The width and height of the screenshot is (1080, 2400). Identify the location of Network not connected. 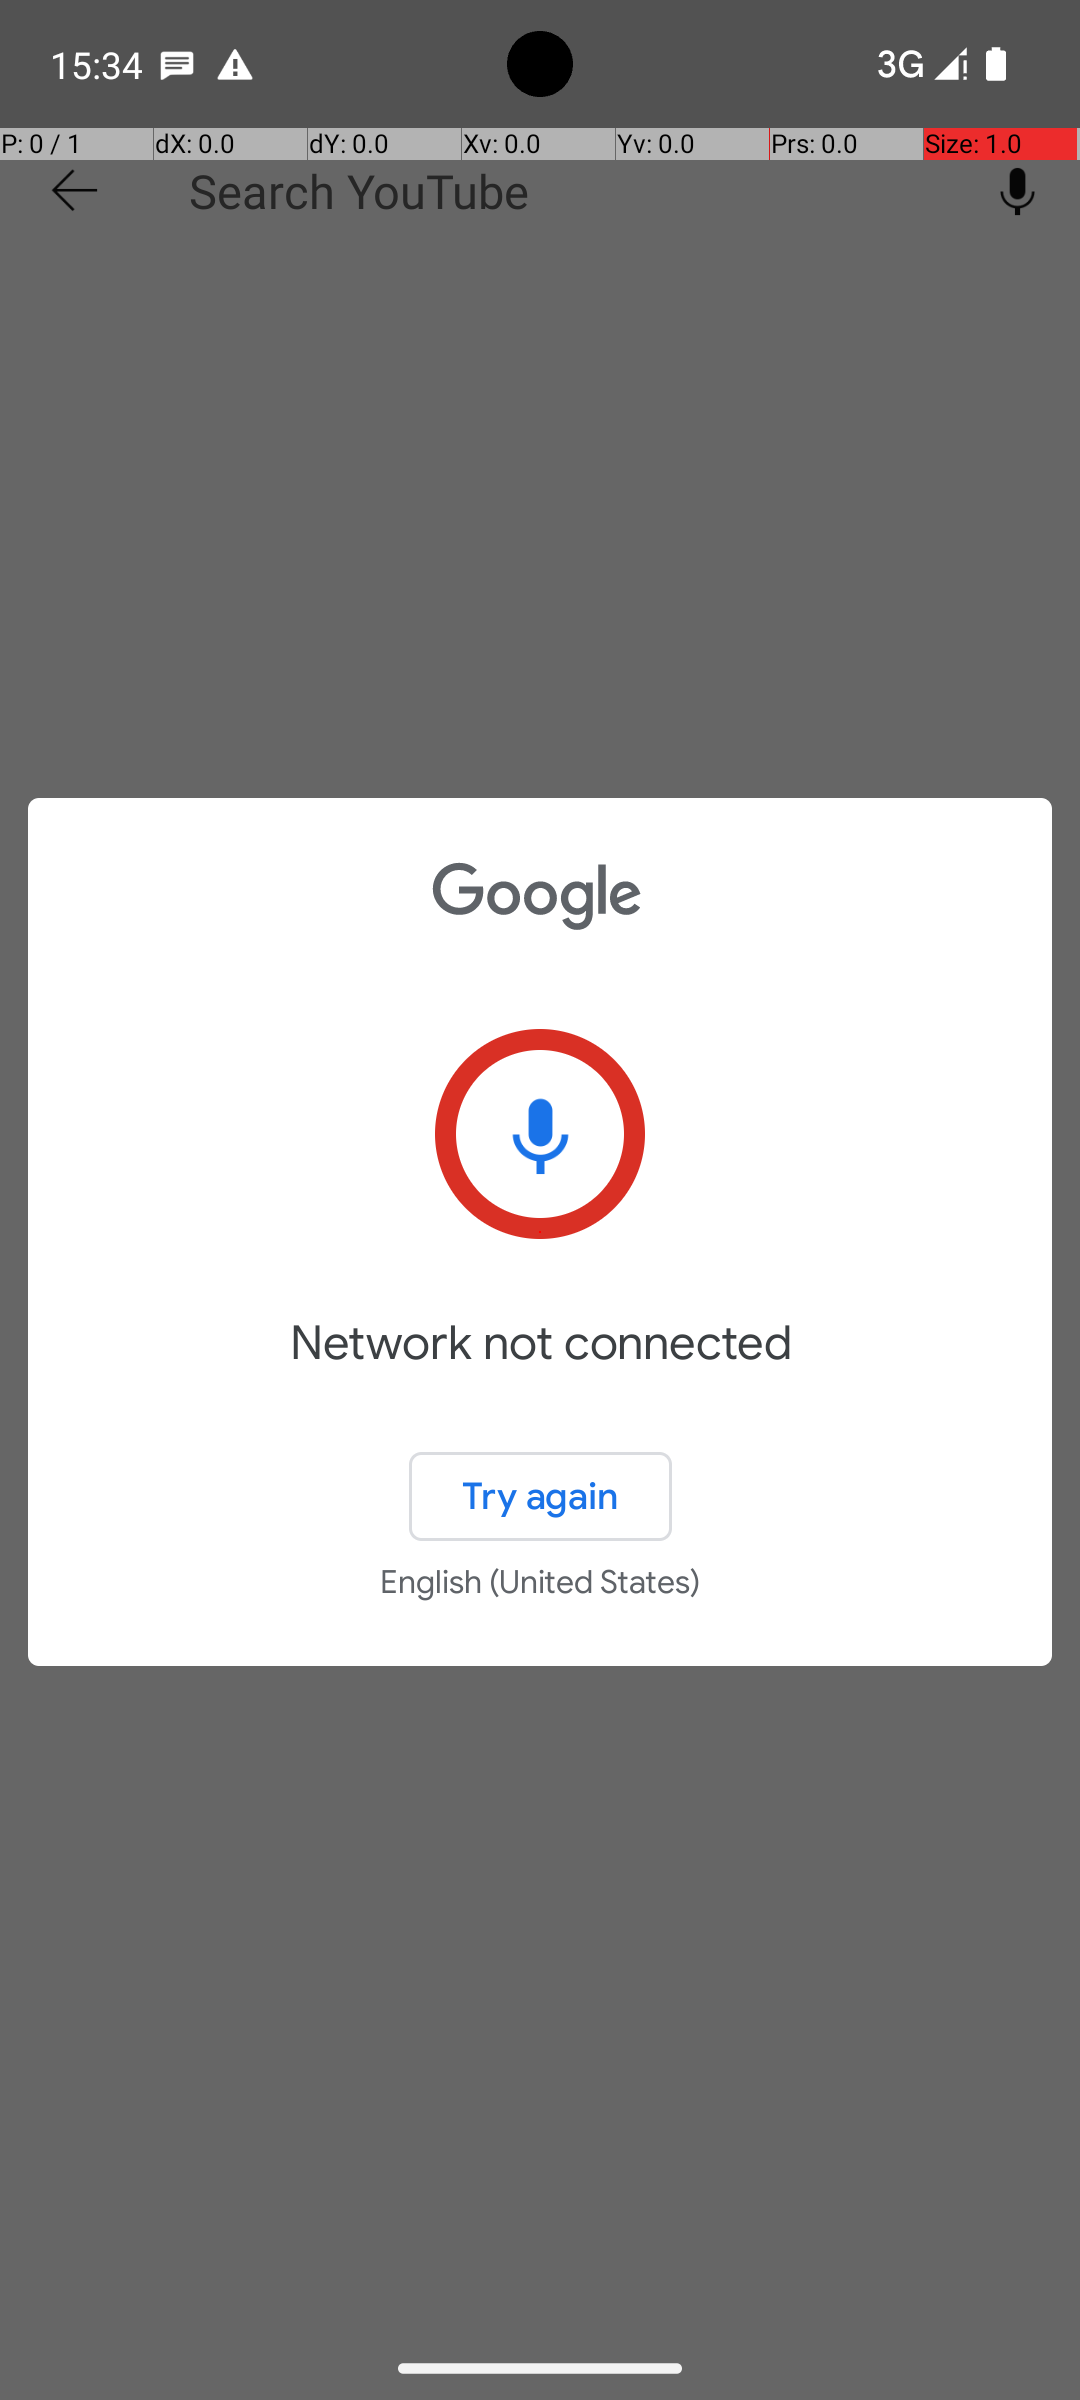
(540, 1372).